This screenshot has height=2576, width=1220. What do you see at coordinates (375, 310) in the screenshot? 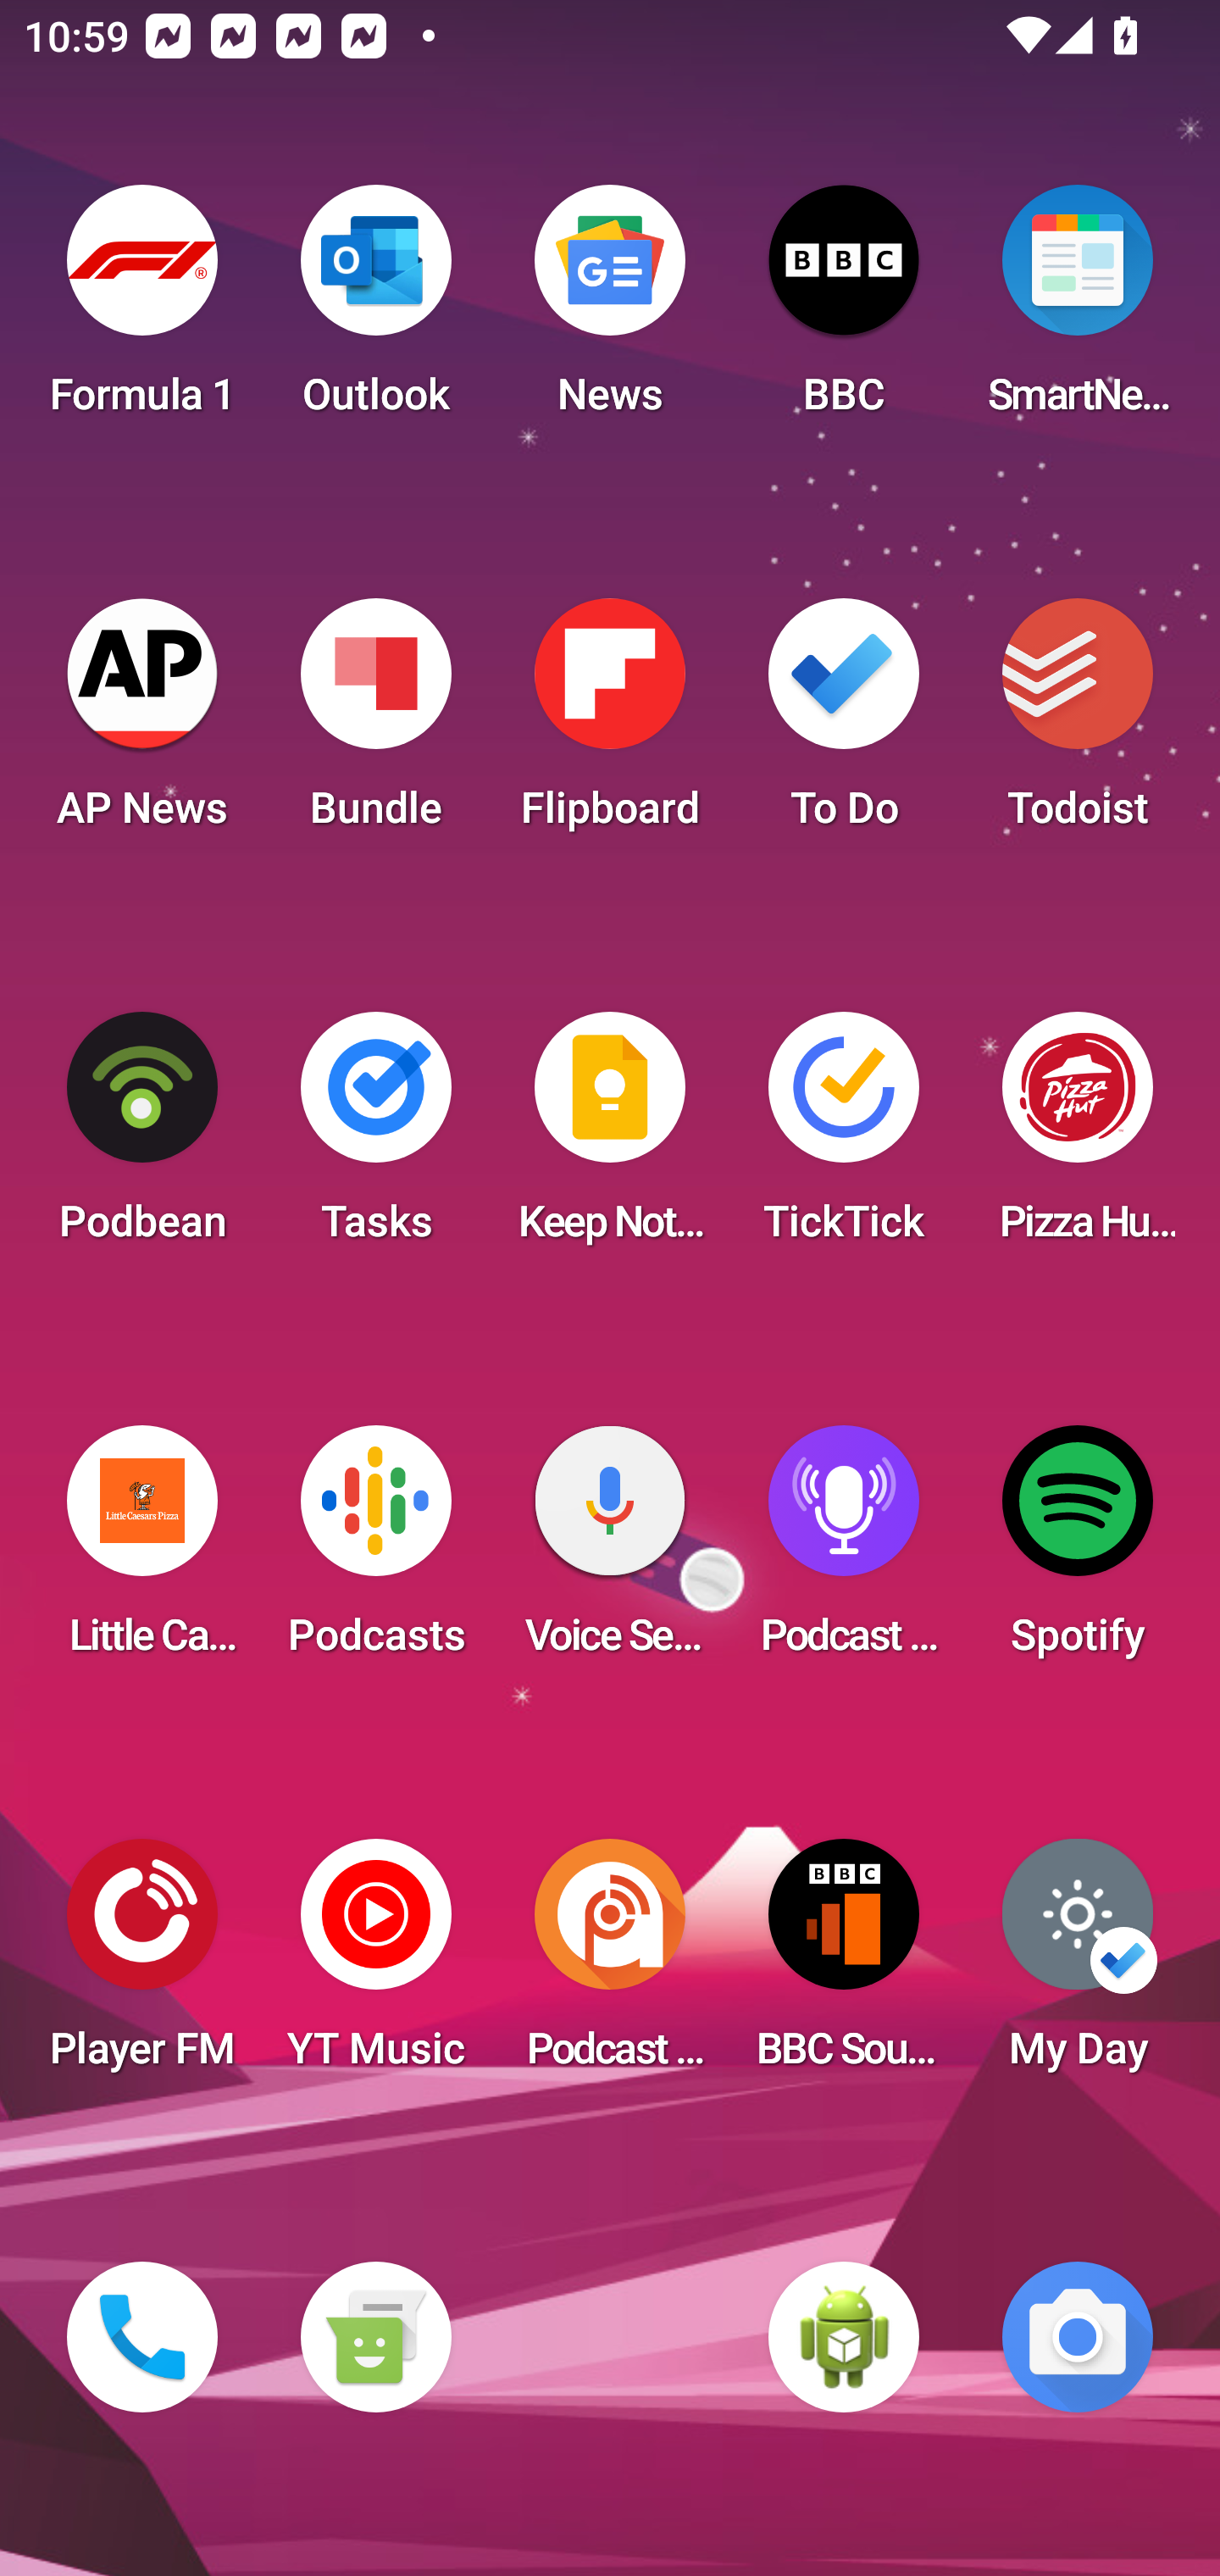
I see `Outlook` at bounding box center [375, 310].